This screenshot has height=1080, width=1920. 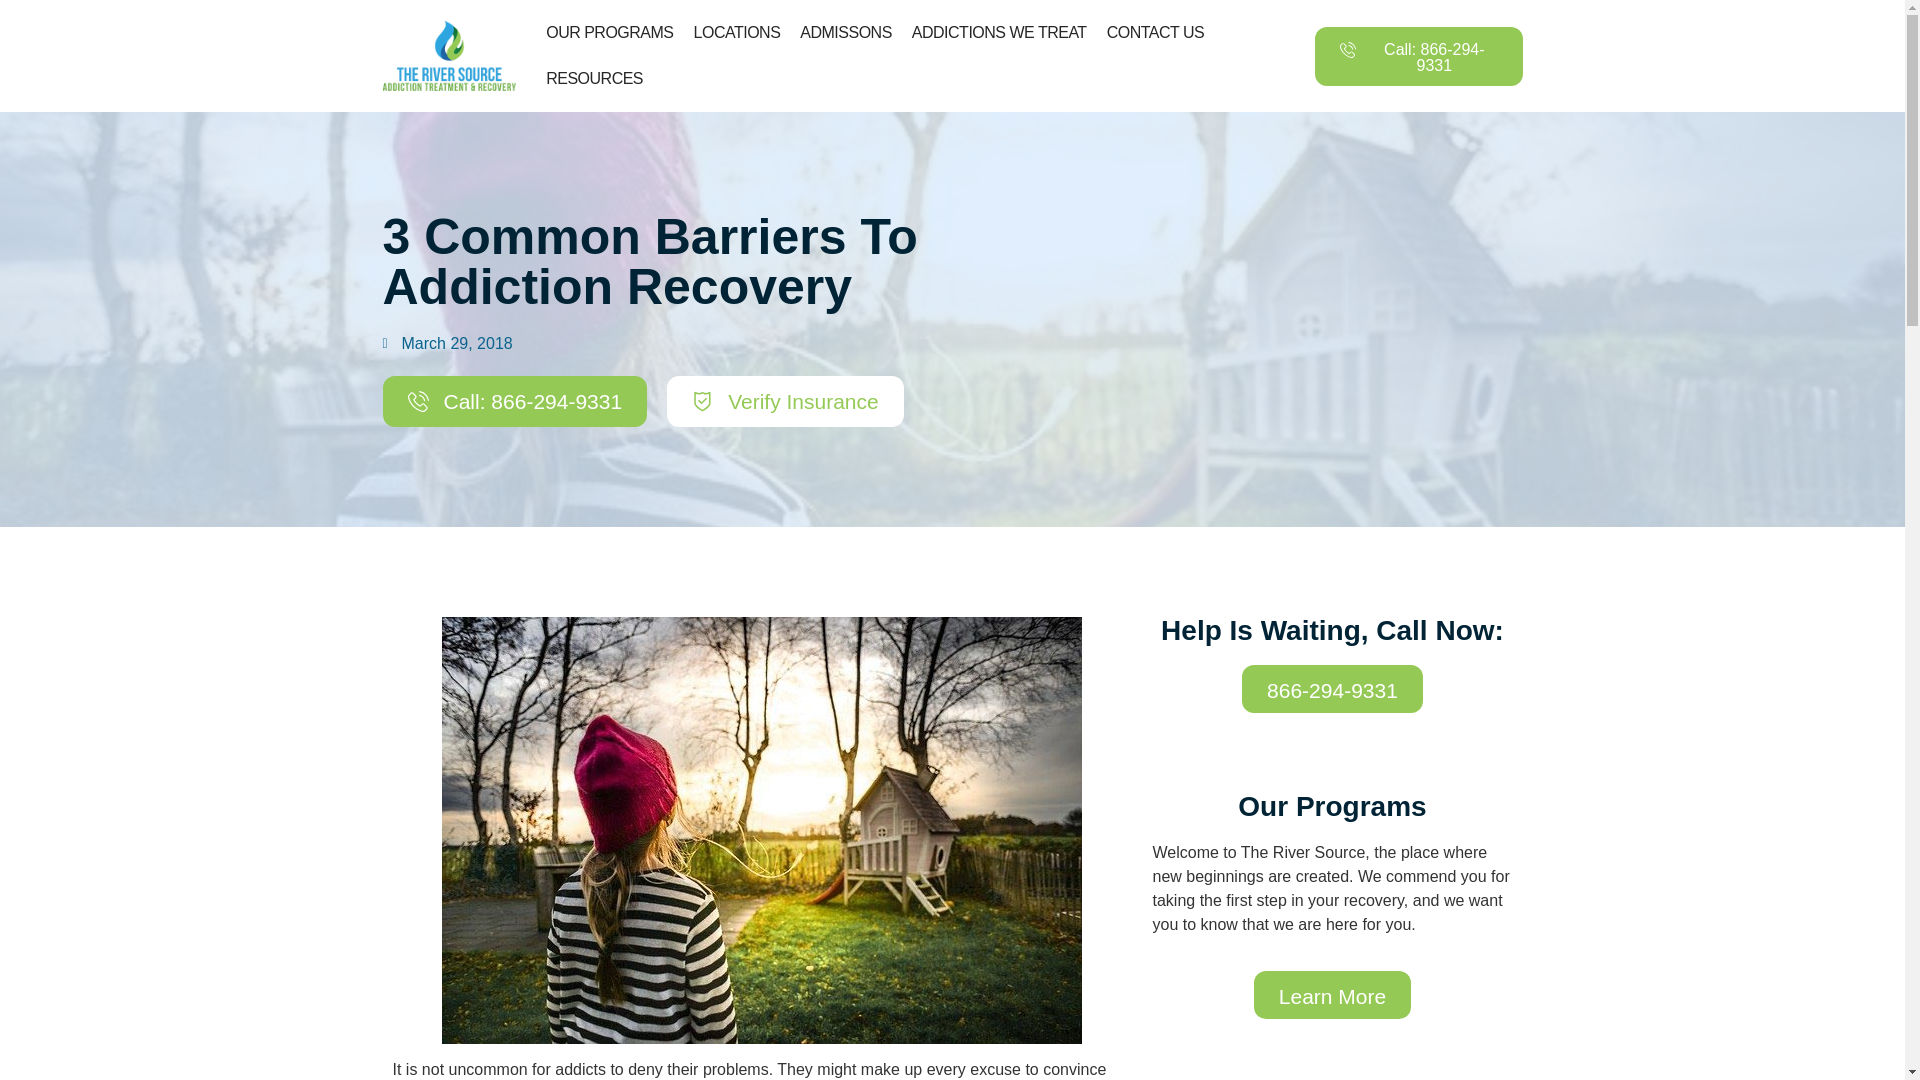 I want to click on CONTACT US, so click(x=1156, y=32).